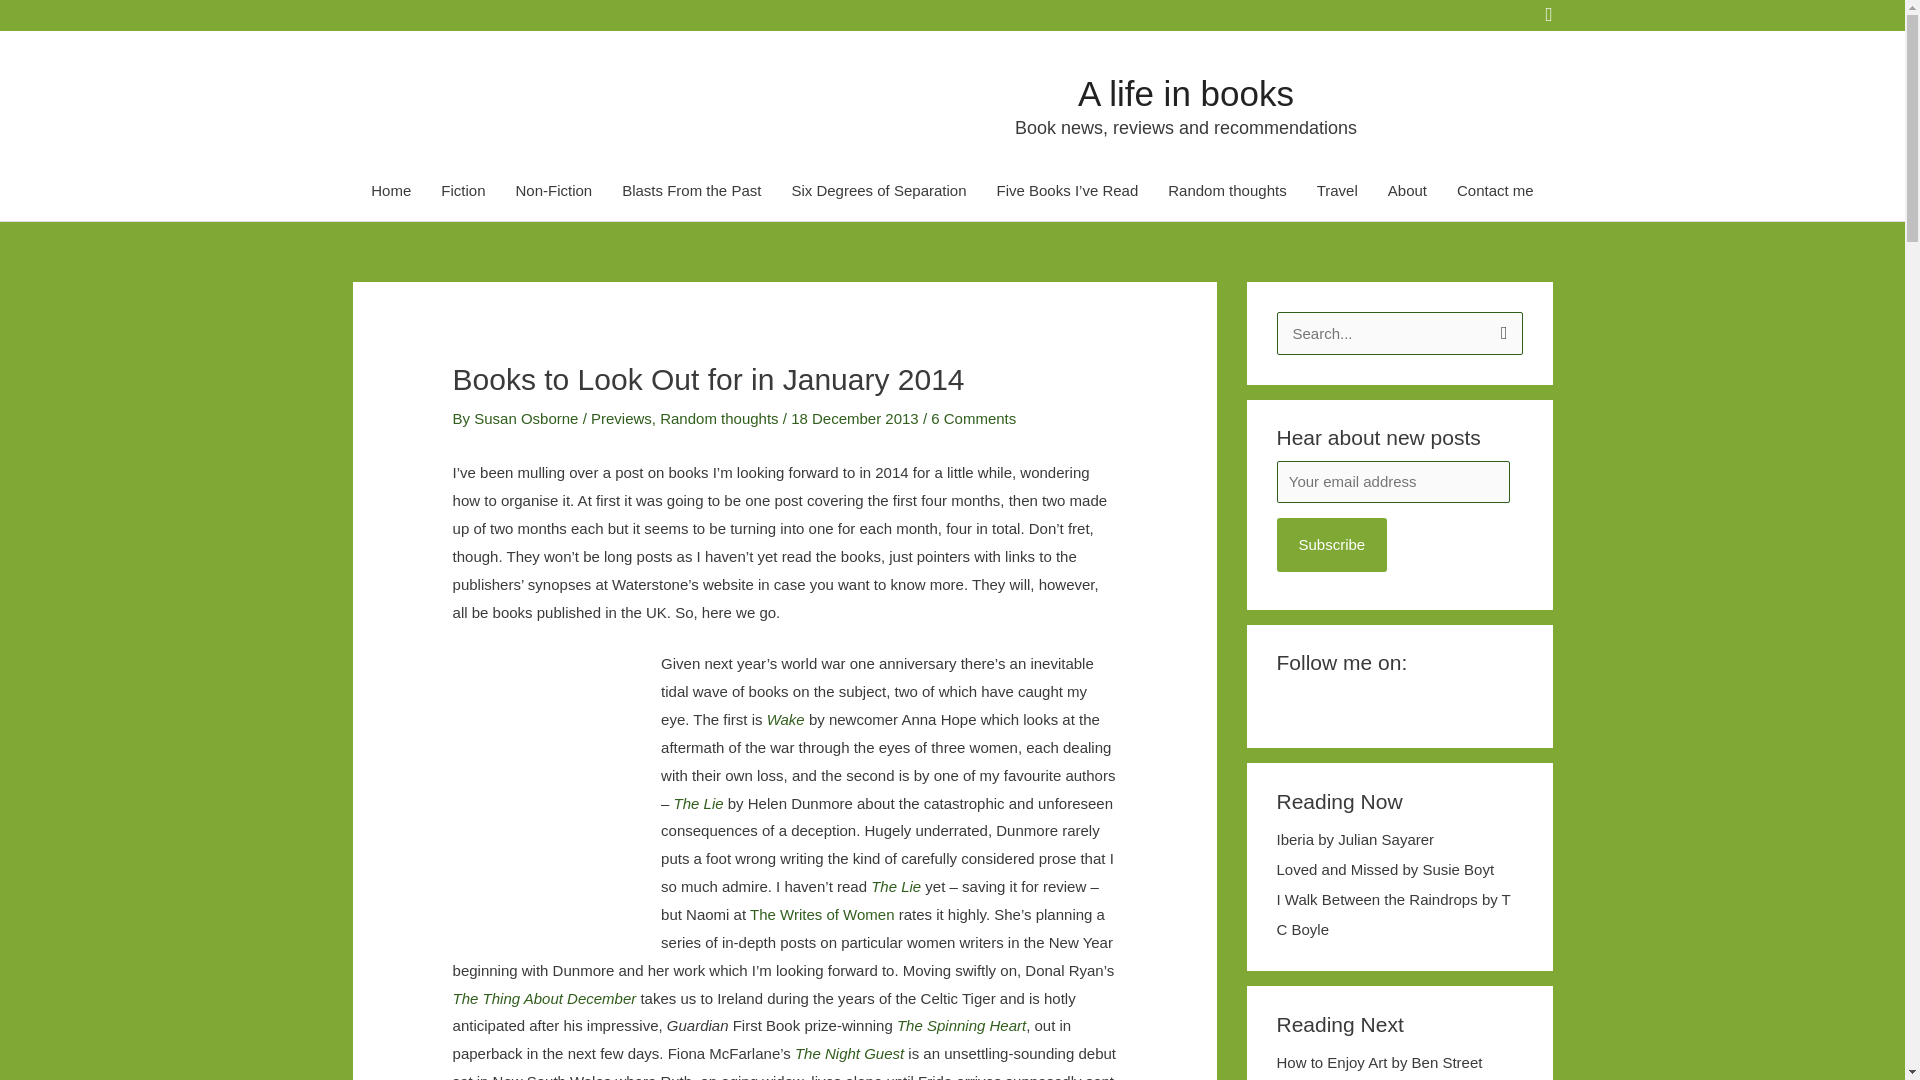 The width and height of the screenshot is (1920, 1080). I want to click on The Spinning Heart, so click(960, 1025).